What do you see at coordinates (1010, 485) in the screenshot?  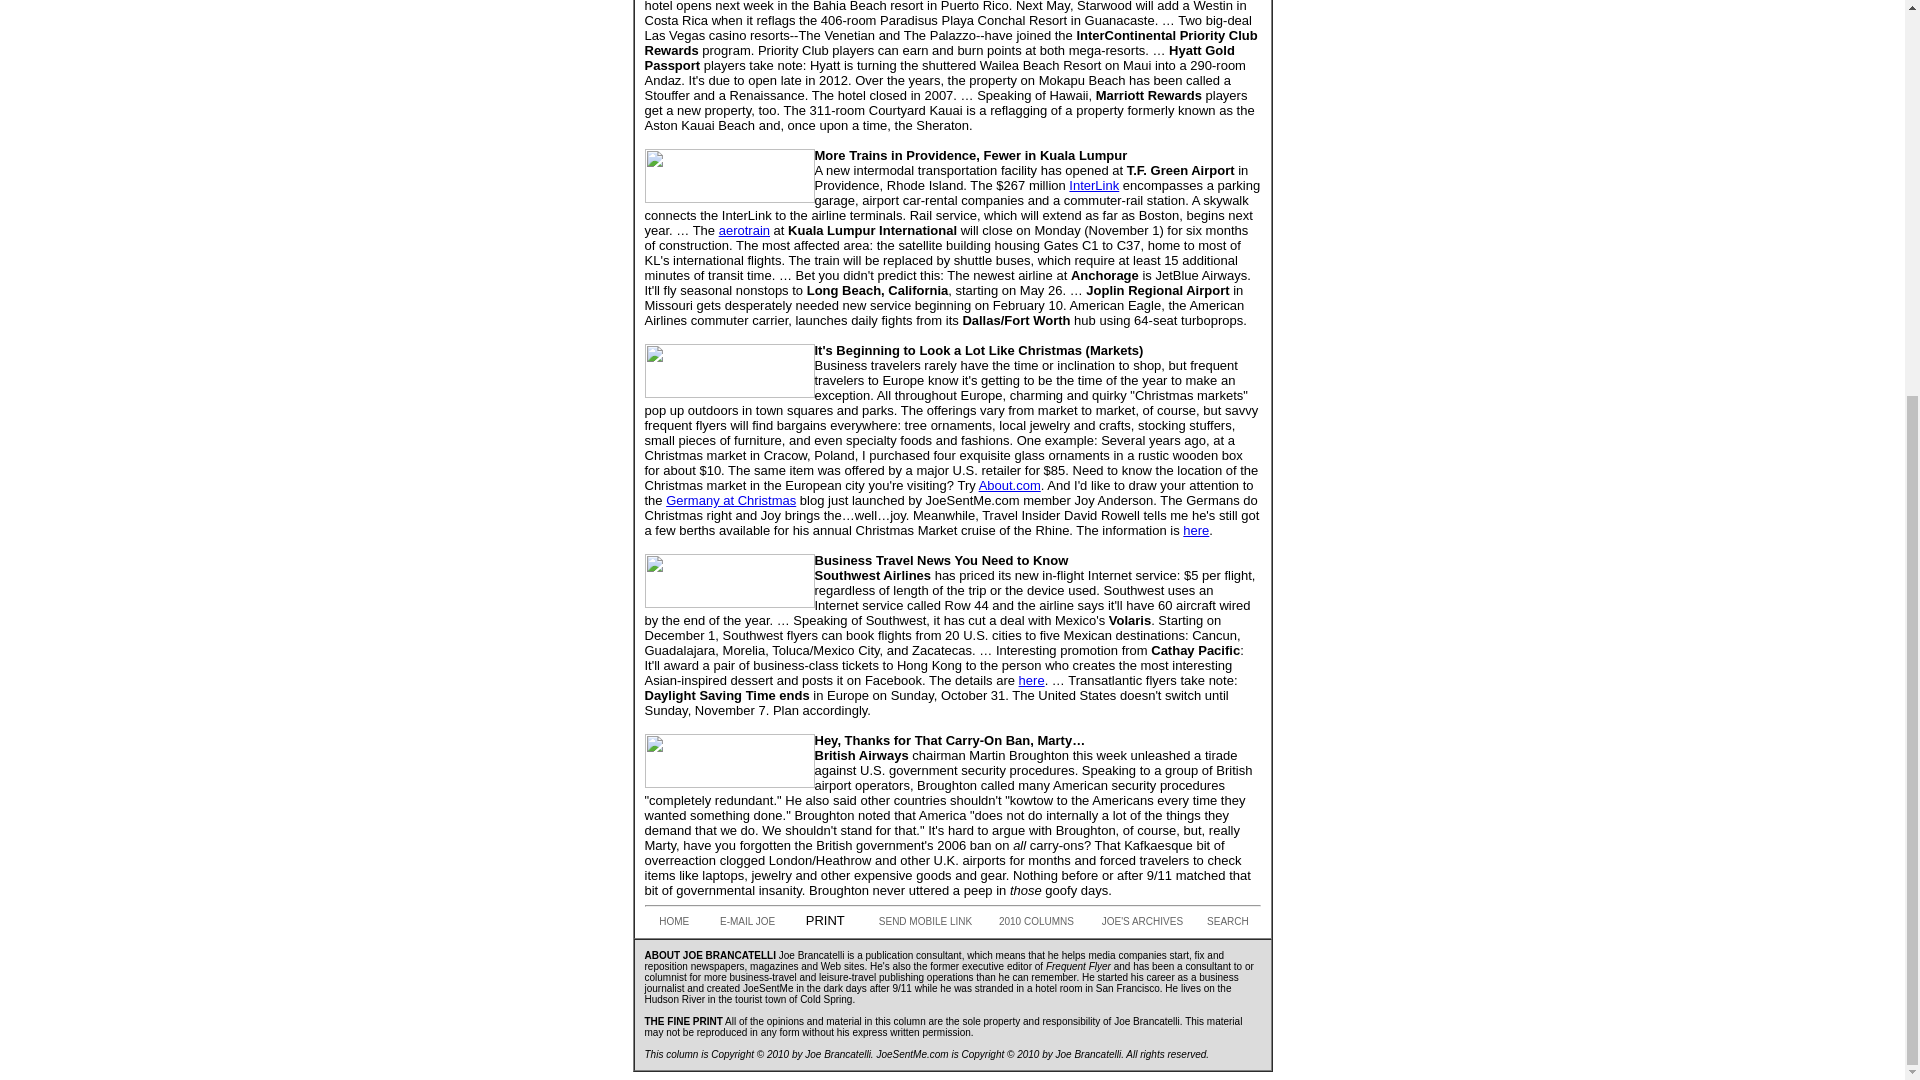 I see `About.com` at bounding box center [1010, 485].